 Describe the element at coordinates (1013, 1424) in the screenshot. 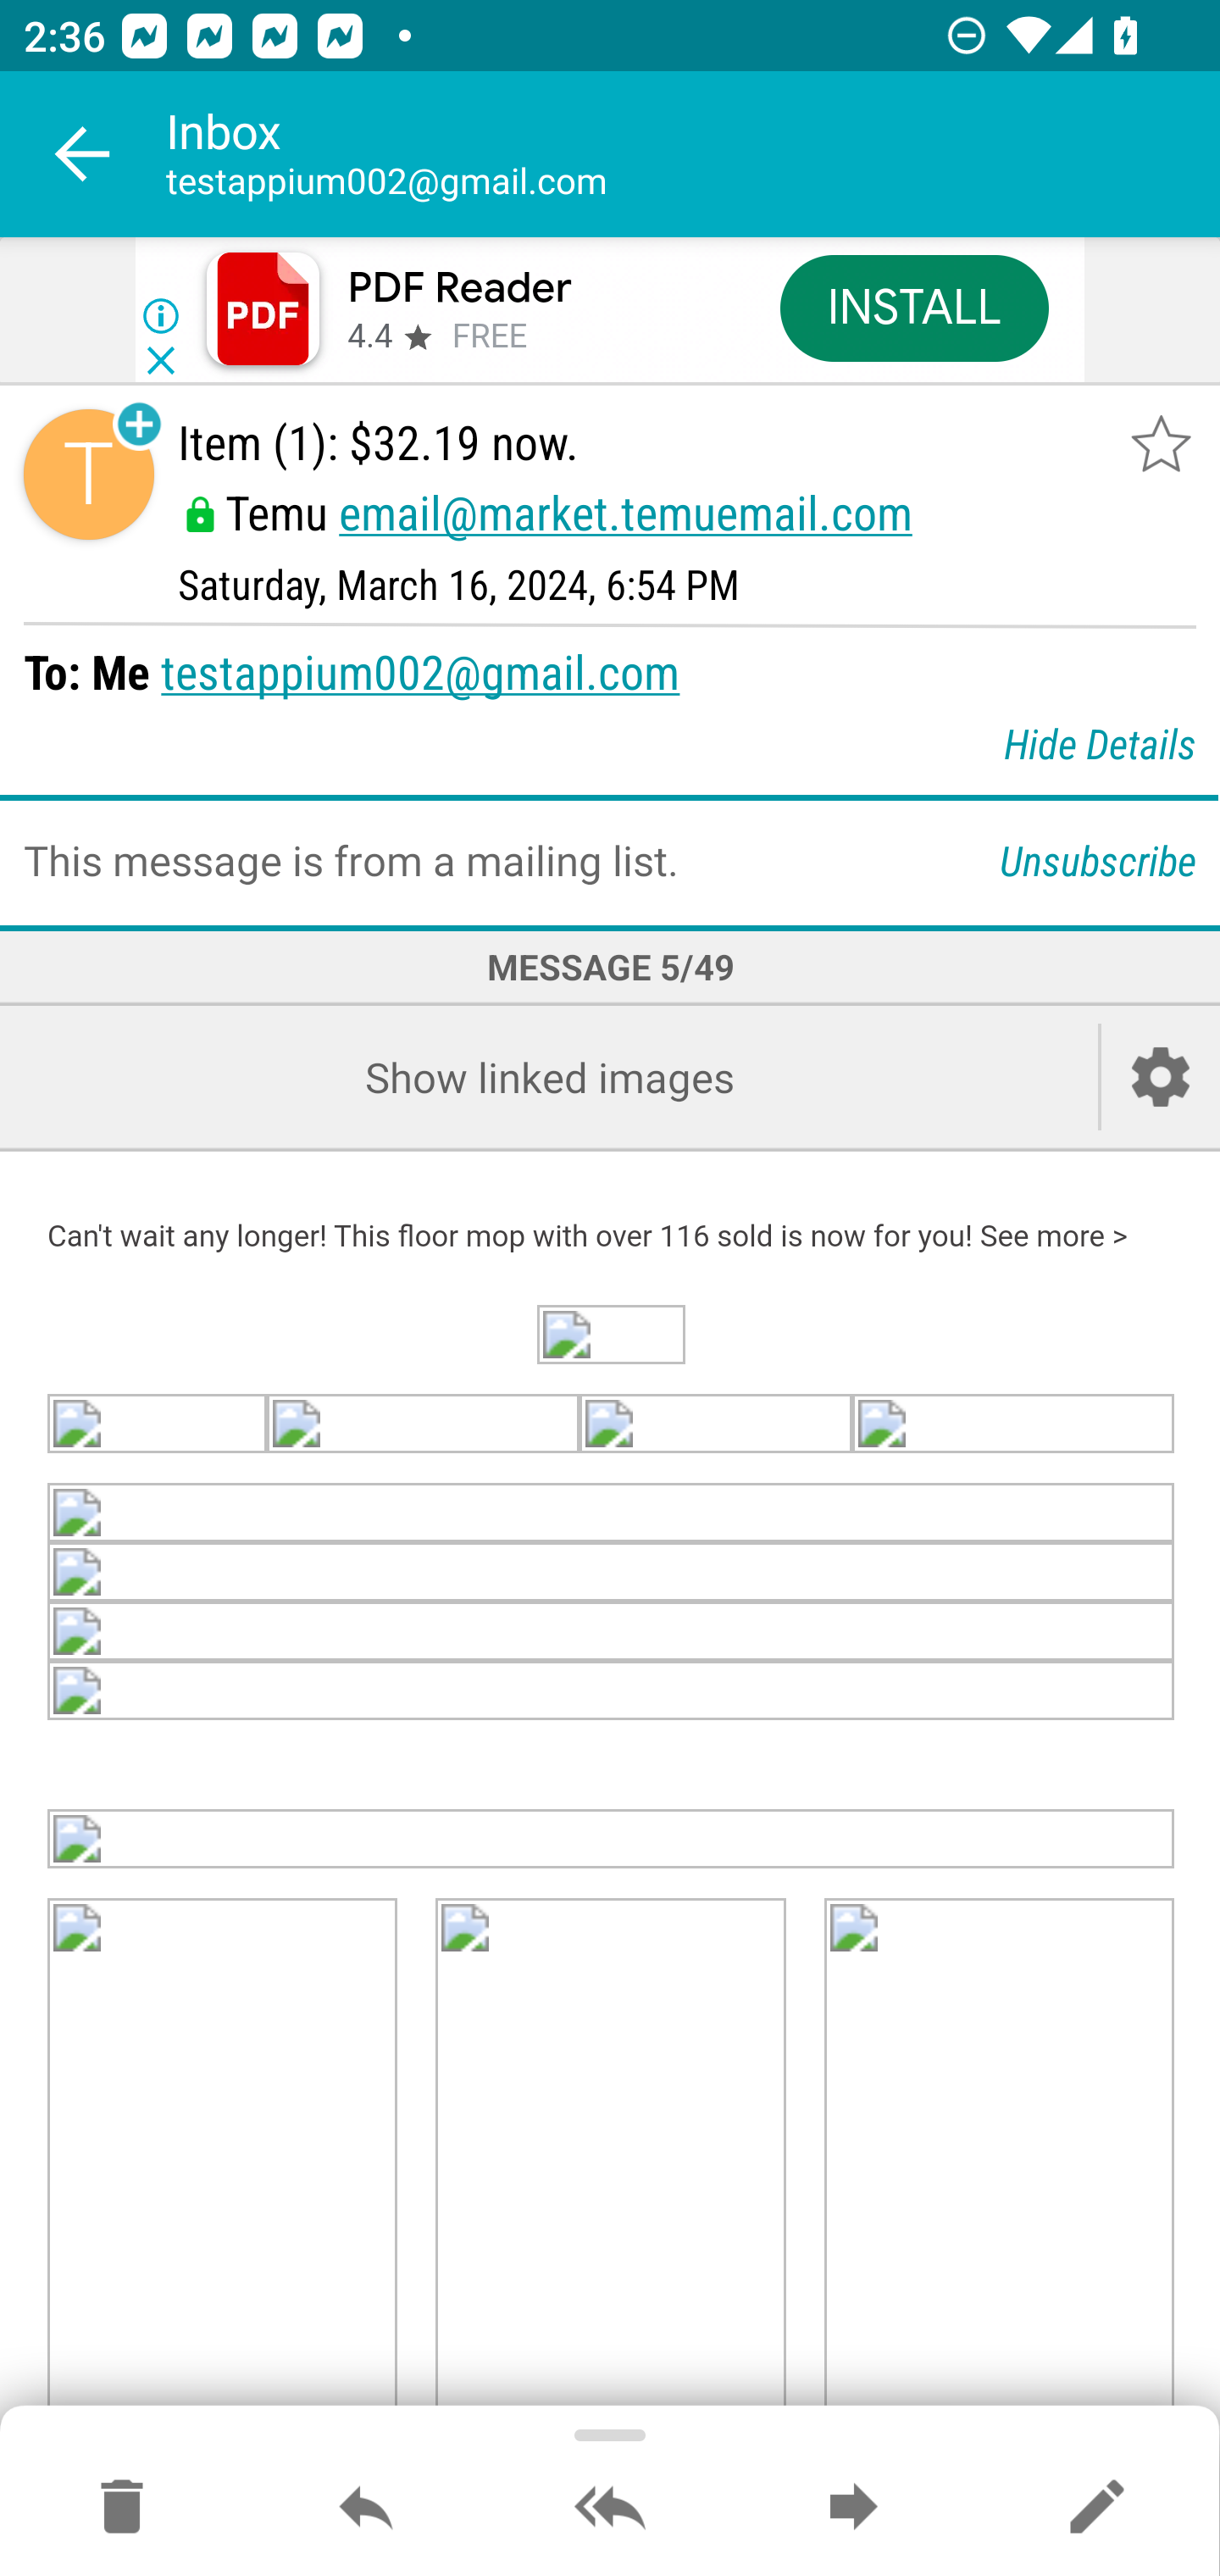

I see `data:` at that location.